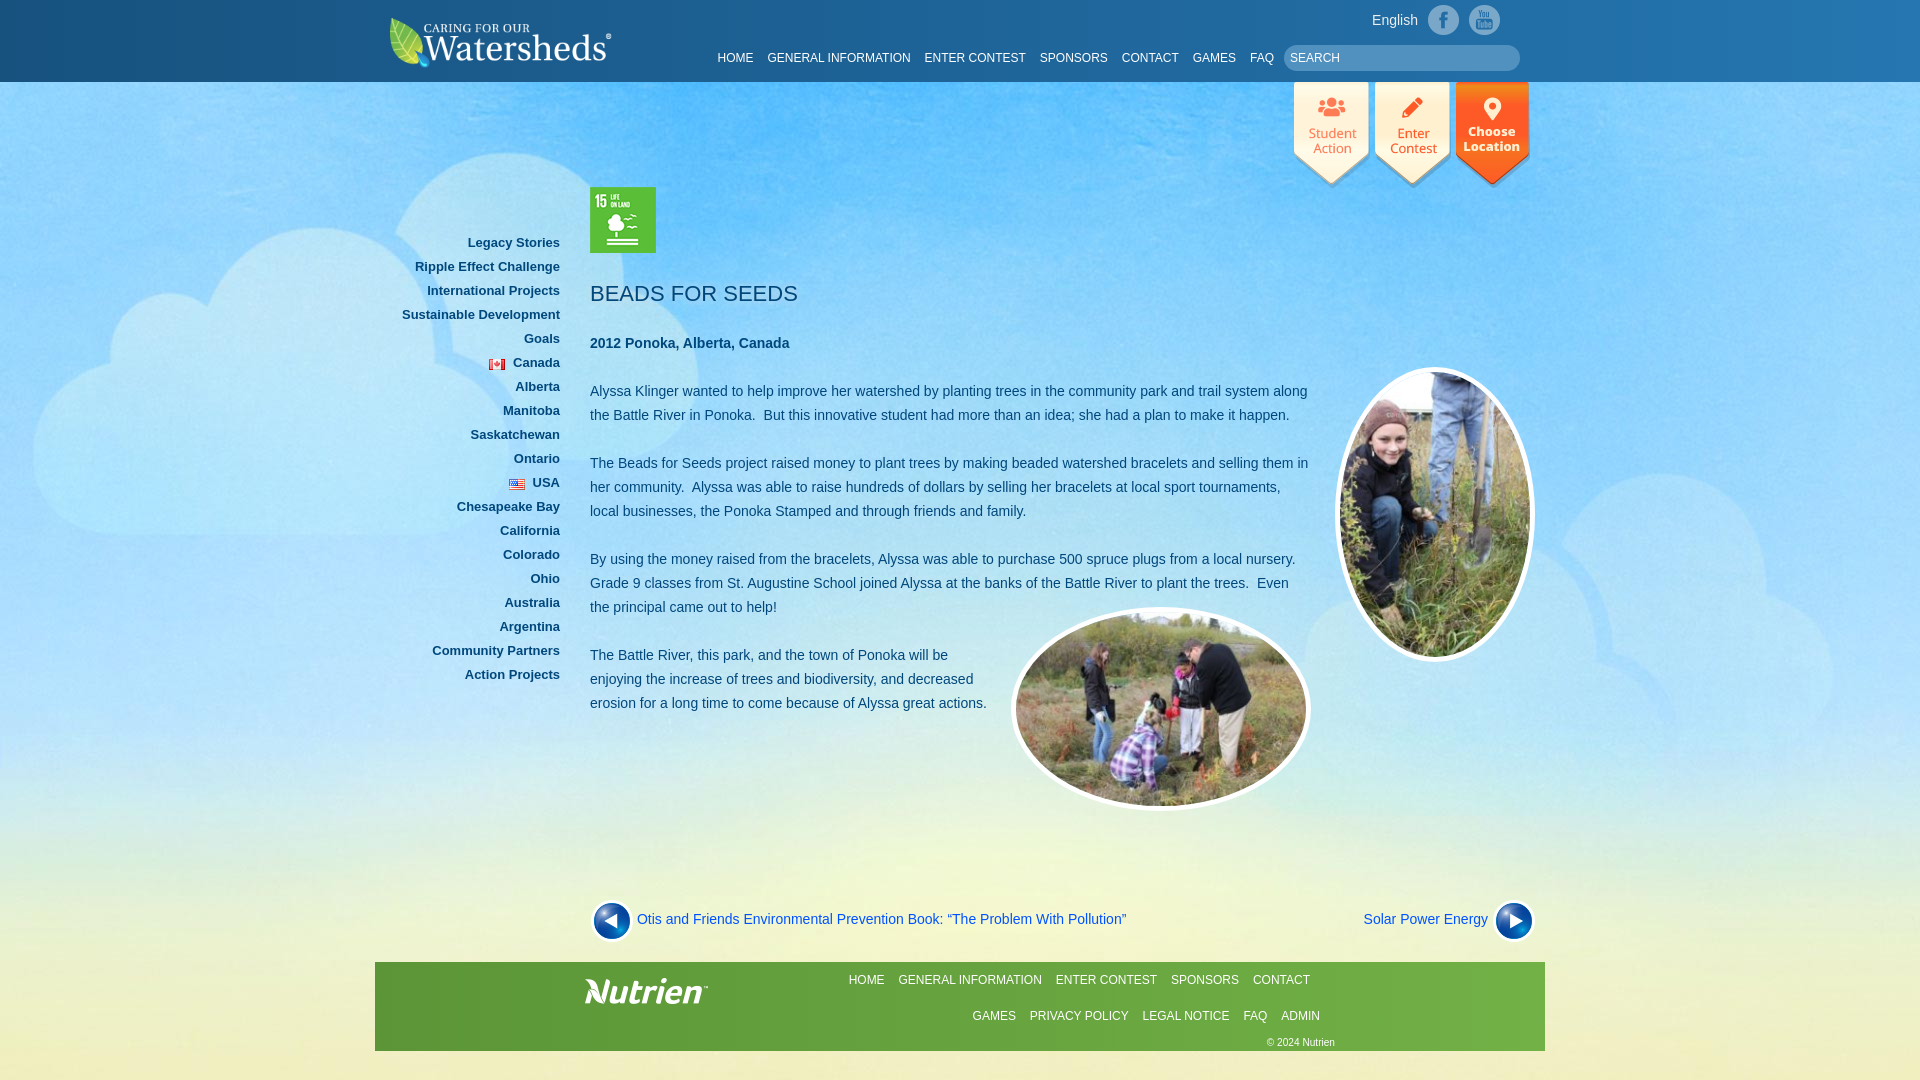 The width and height of the screenshot is (1920, 1080). I want to click on California, so click(530, 530).